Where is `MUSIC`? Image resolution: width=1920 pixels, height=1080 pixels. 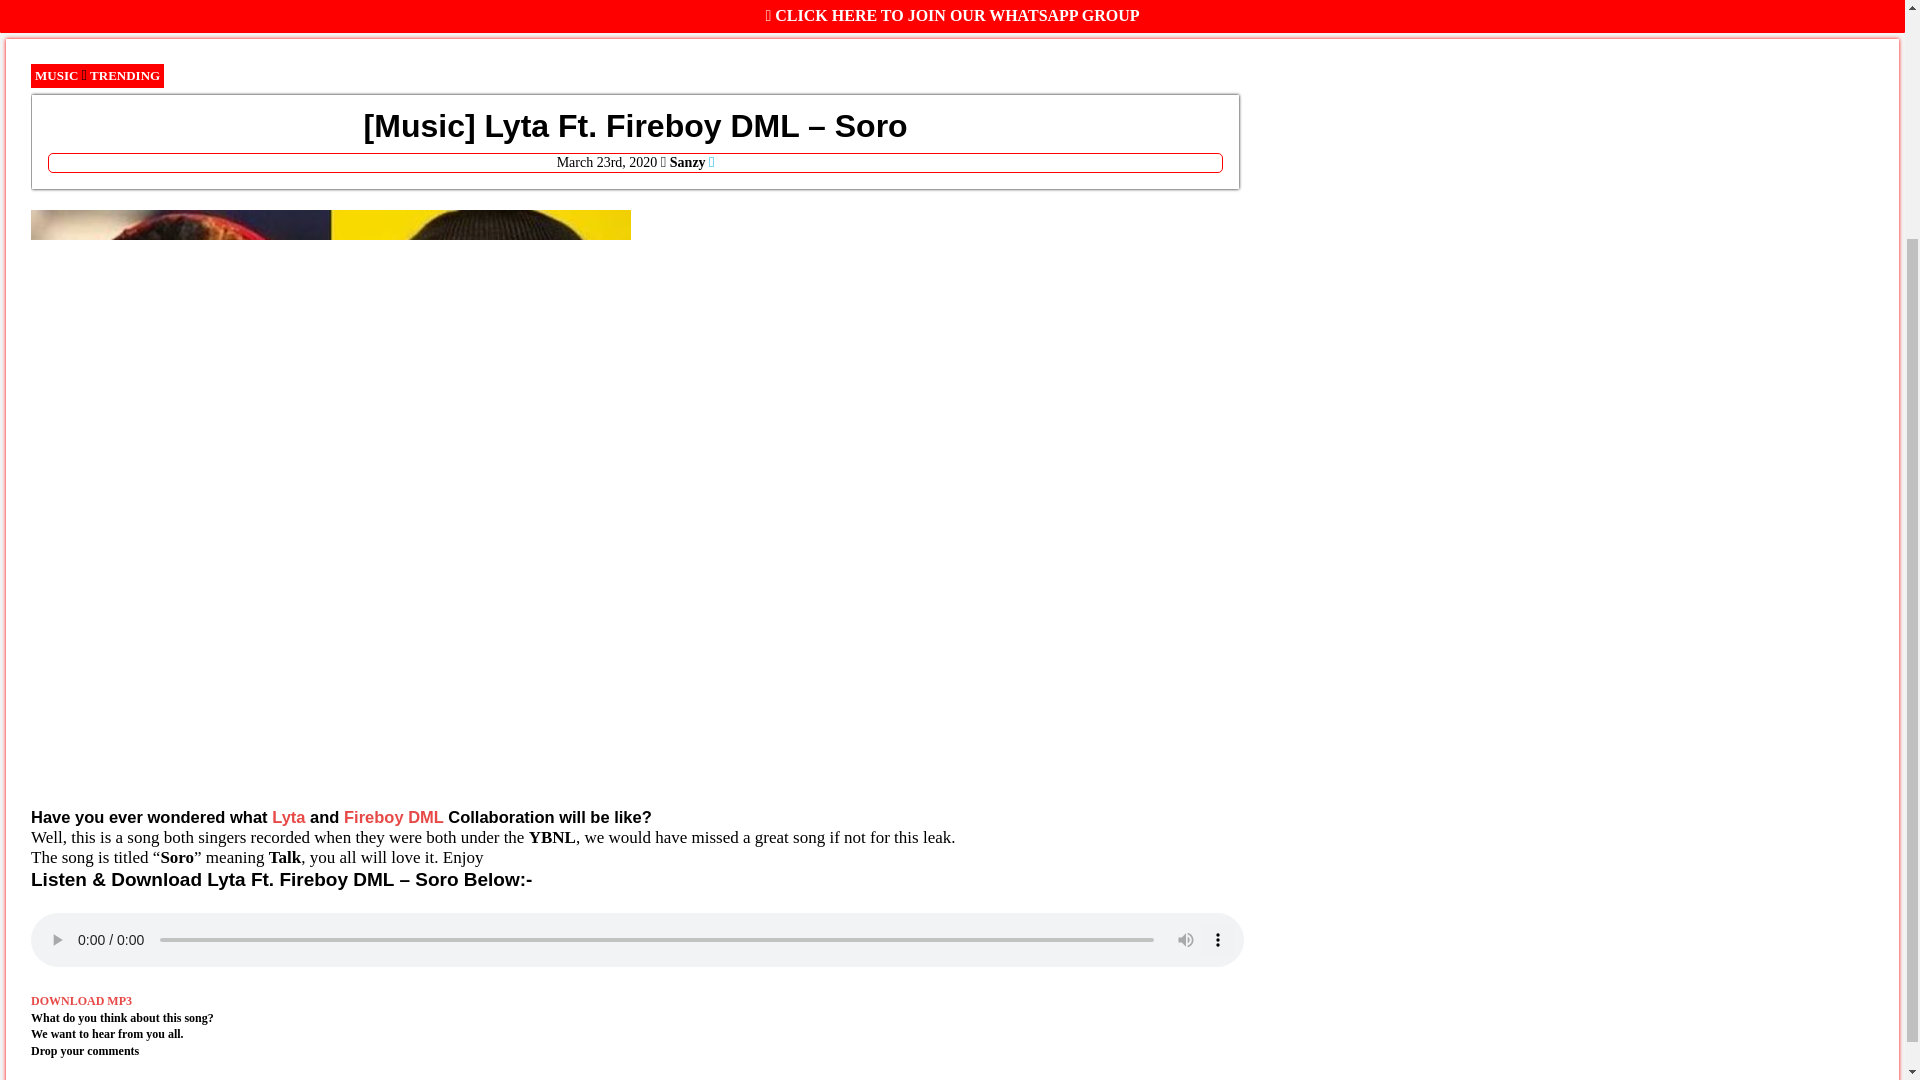
MUSIC is located at coordinates (56, 76).